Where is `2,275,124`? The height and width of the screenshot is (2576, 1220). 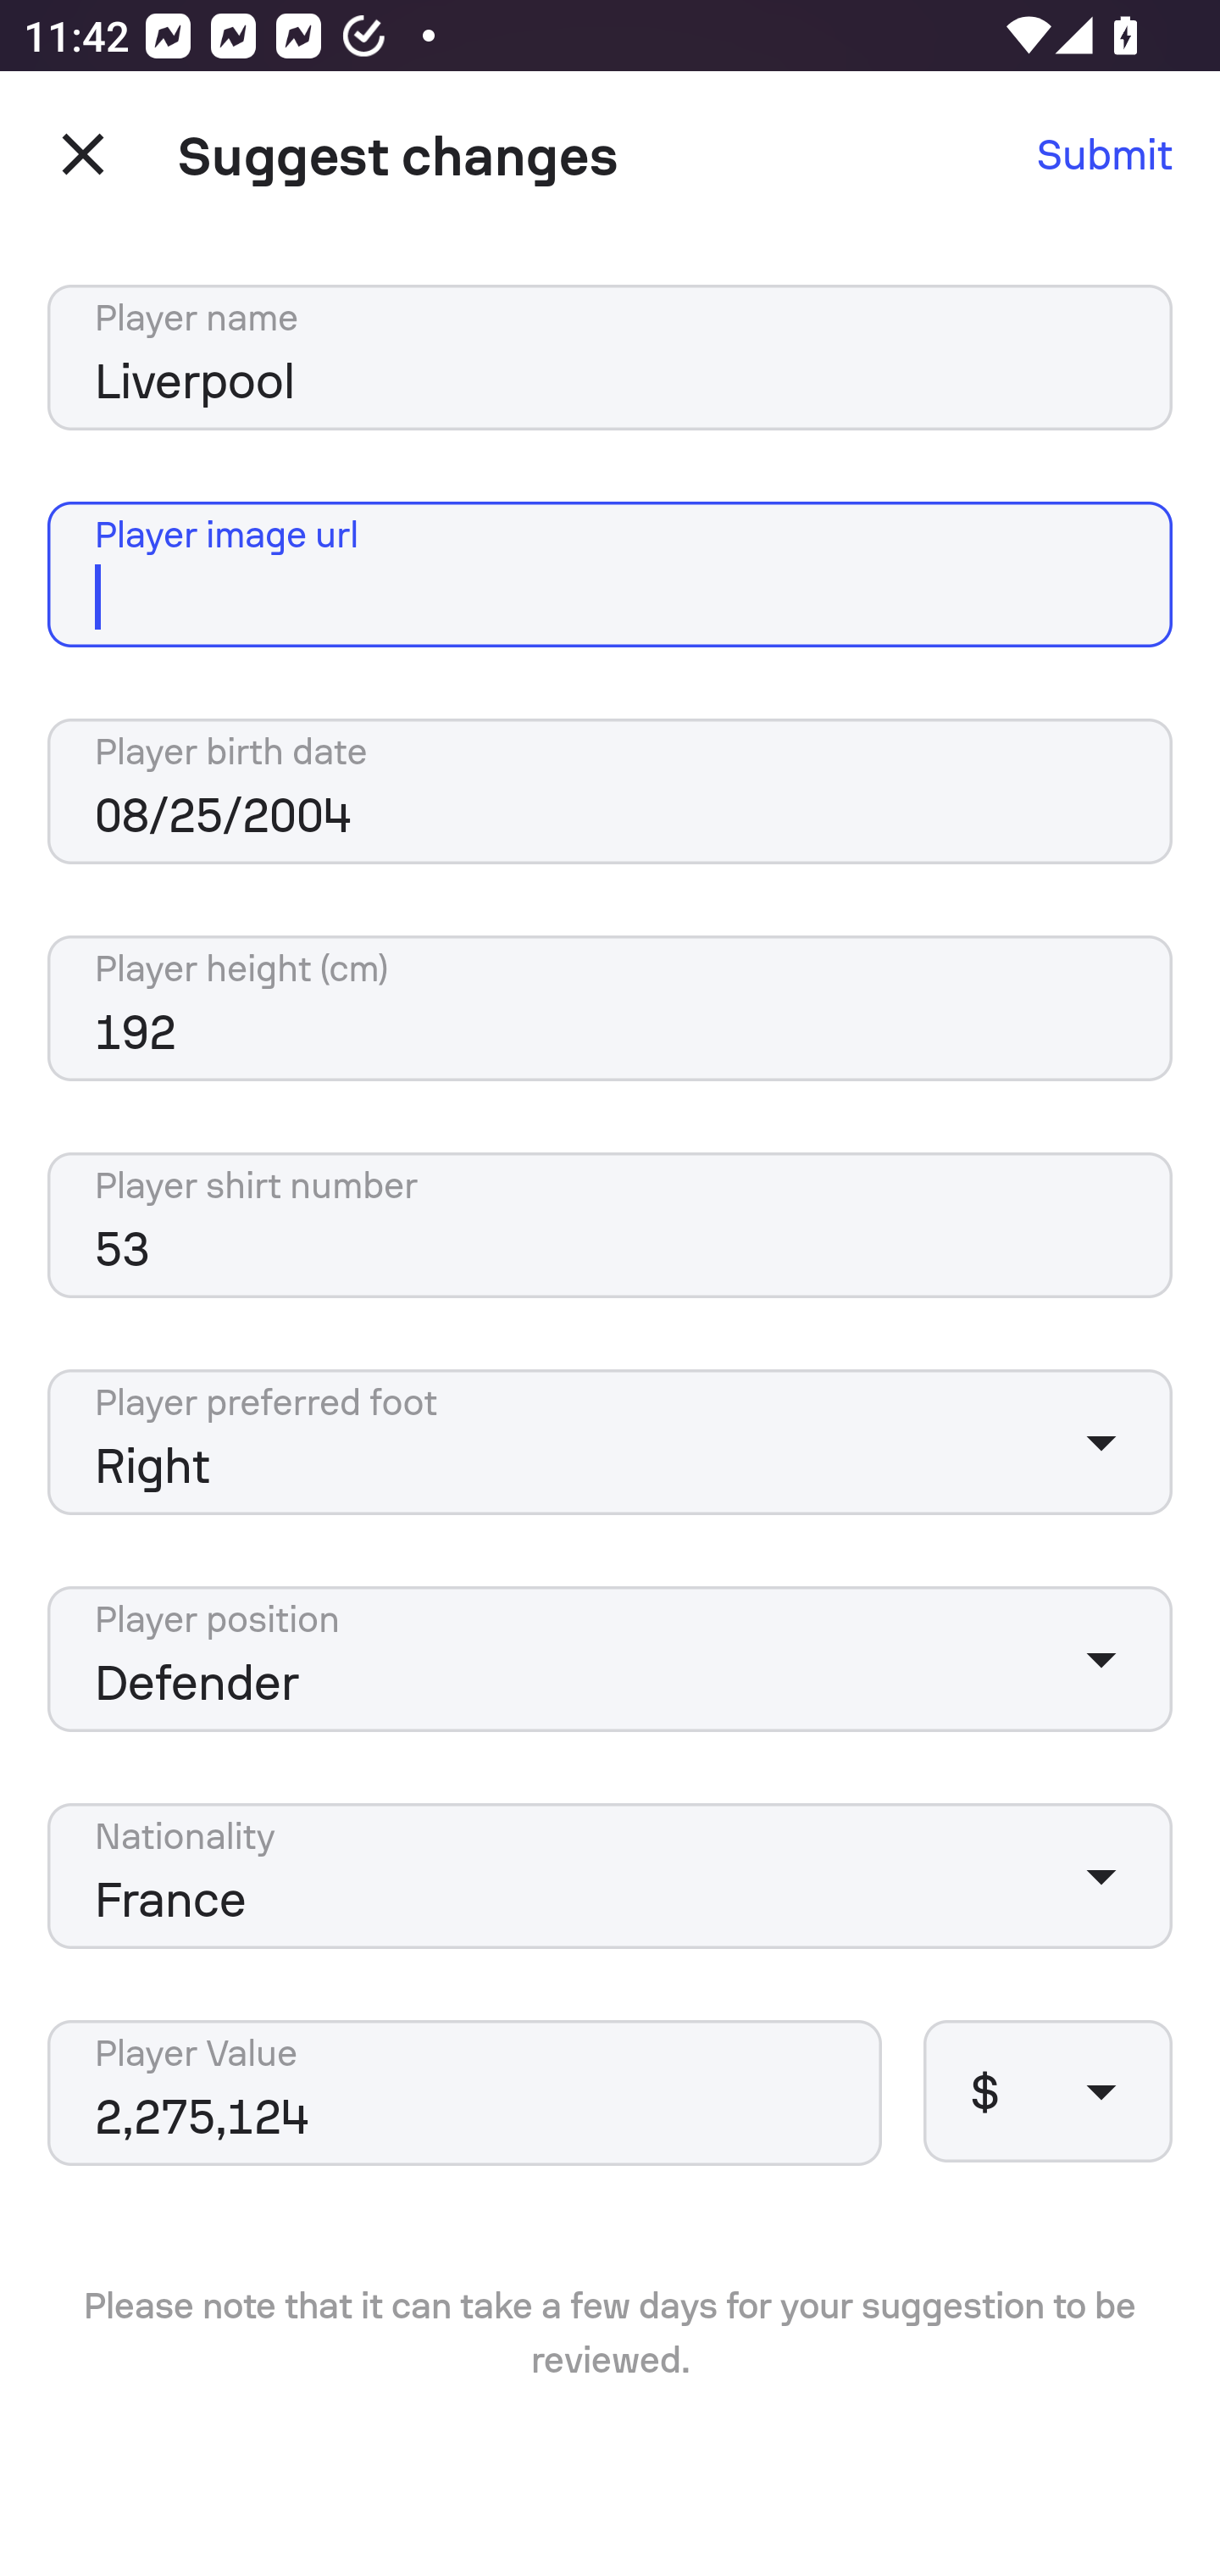
2,275,124 is located at coordinates (464, 2093).